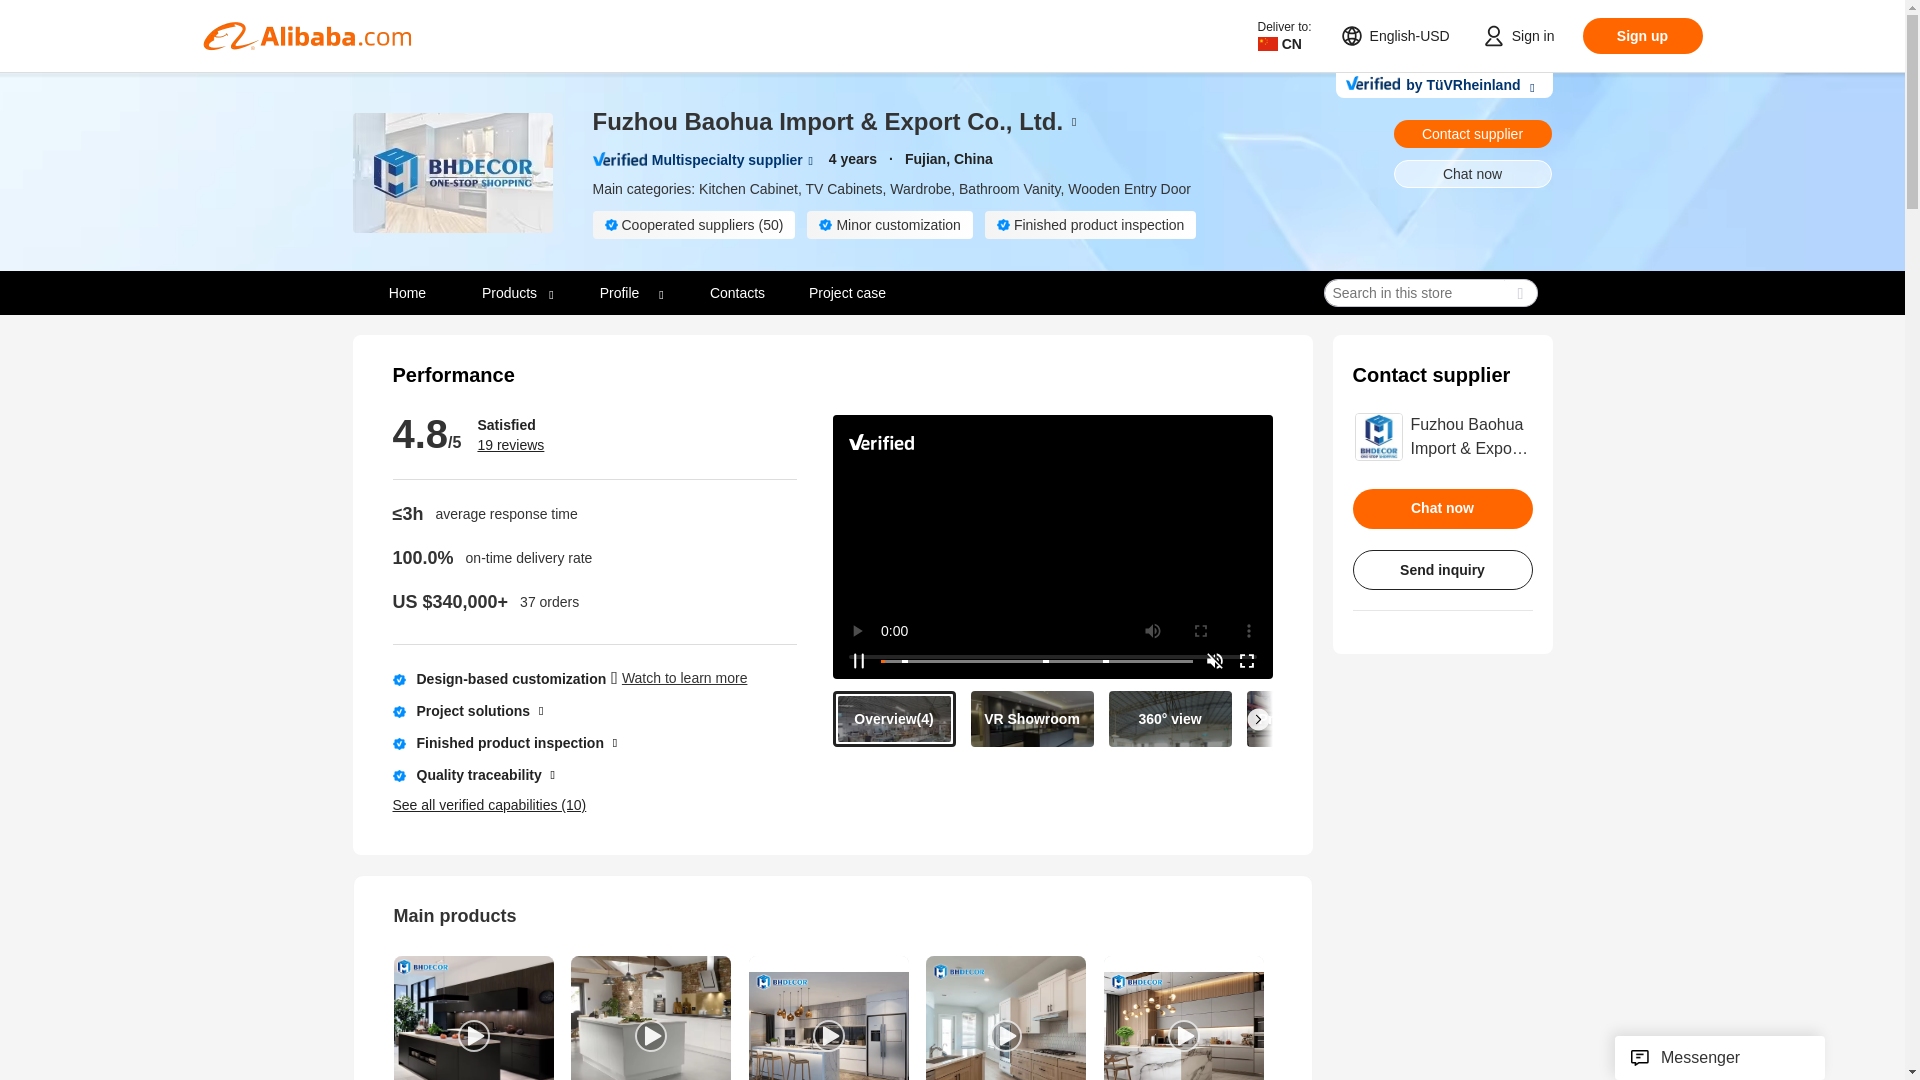 Image resolution: width=1920 pixels, height=1080 pixels. I want to click on Chat now, so click(1472, 173).